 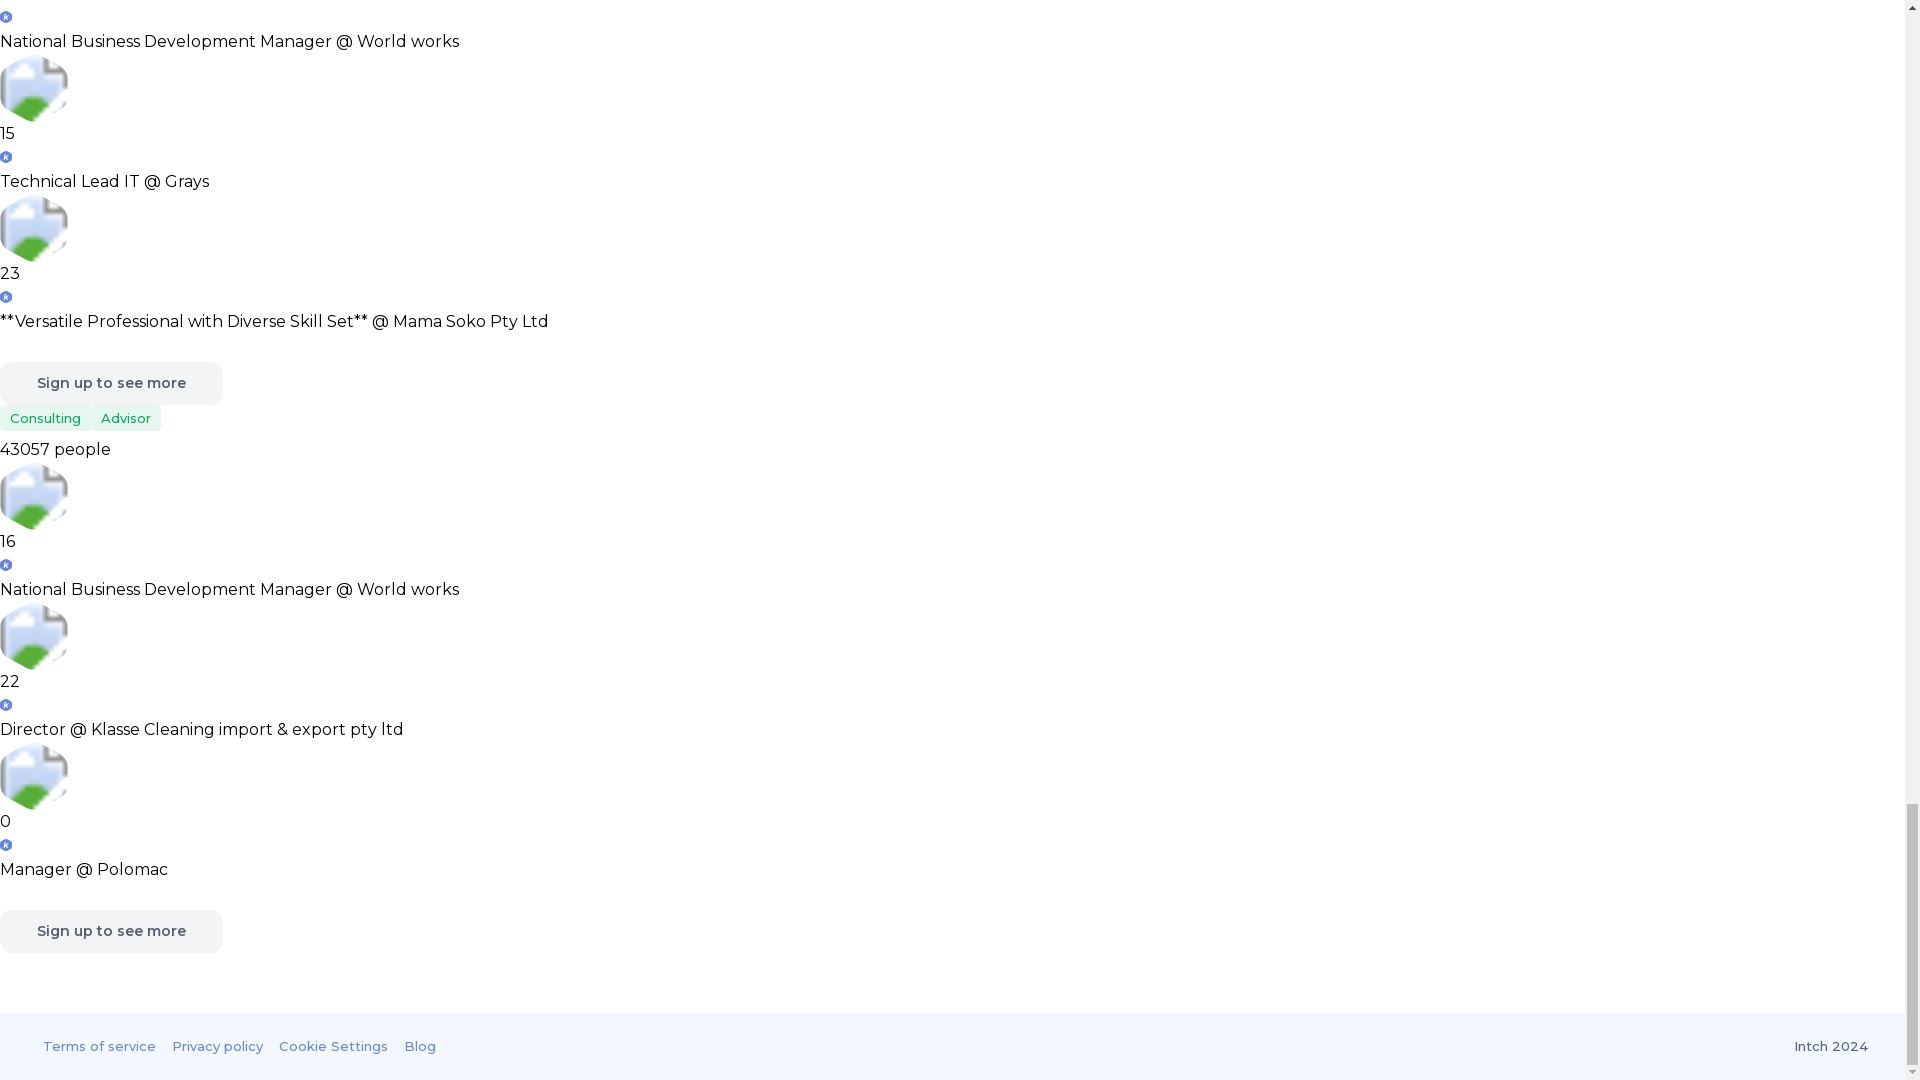 What do you see at coordinates (218, 1046) in the screenshot?
I see `Privacy policy` at bounding box center [218, 1046].